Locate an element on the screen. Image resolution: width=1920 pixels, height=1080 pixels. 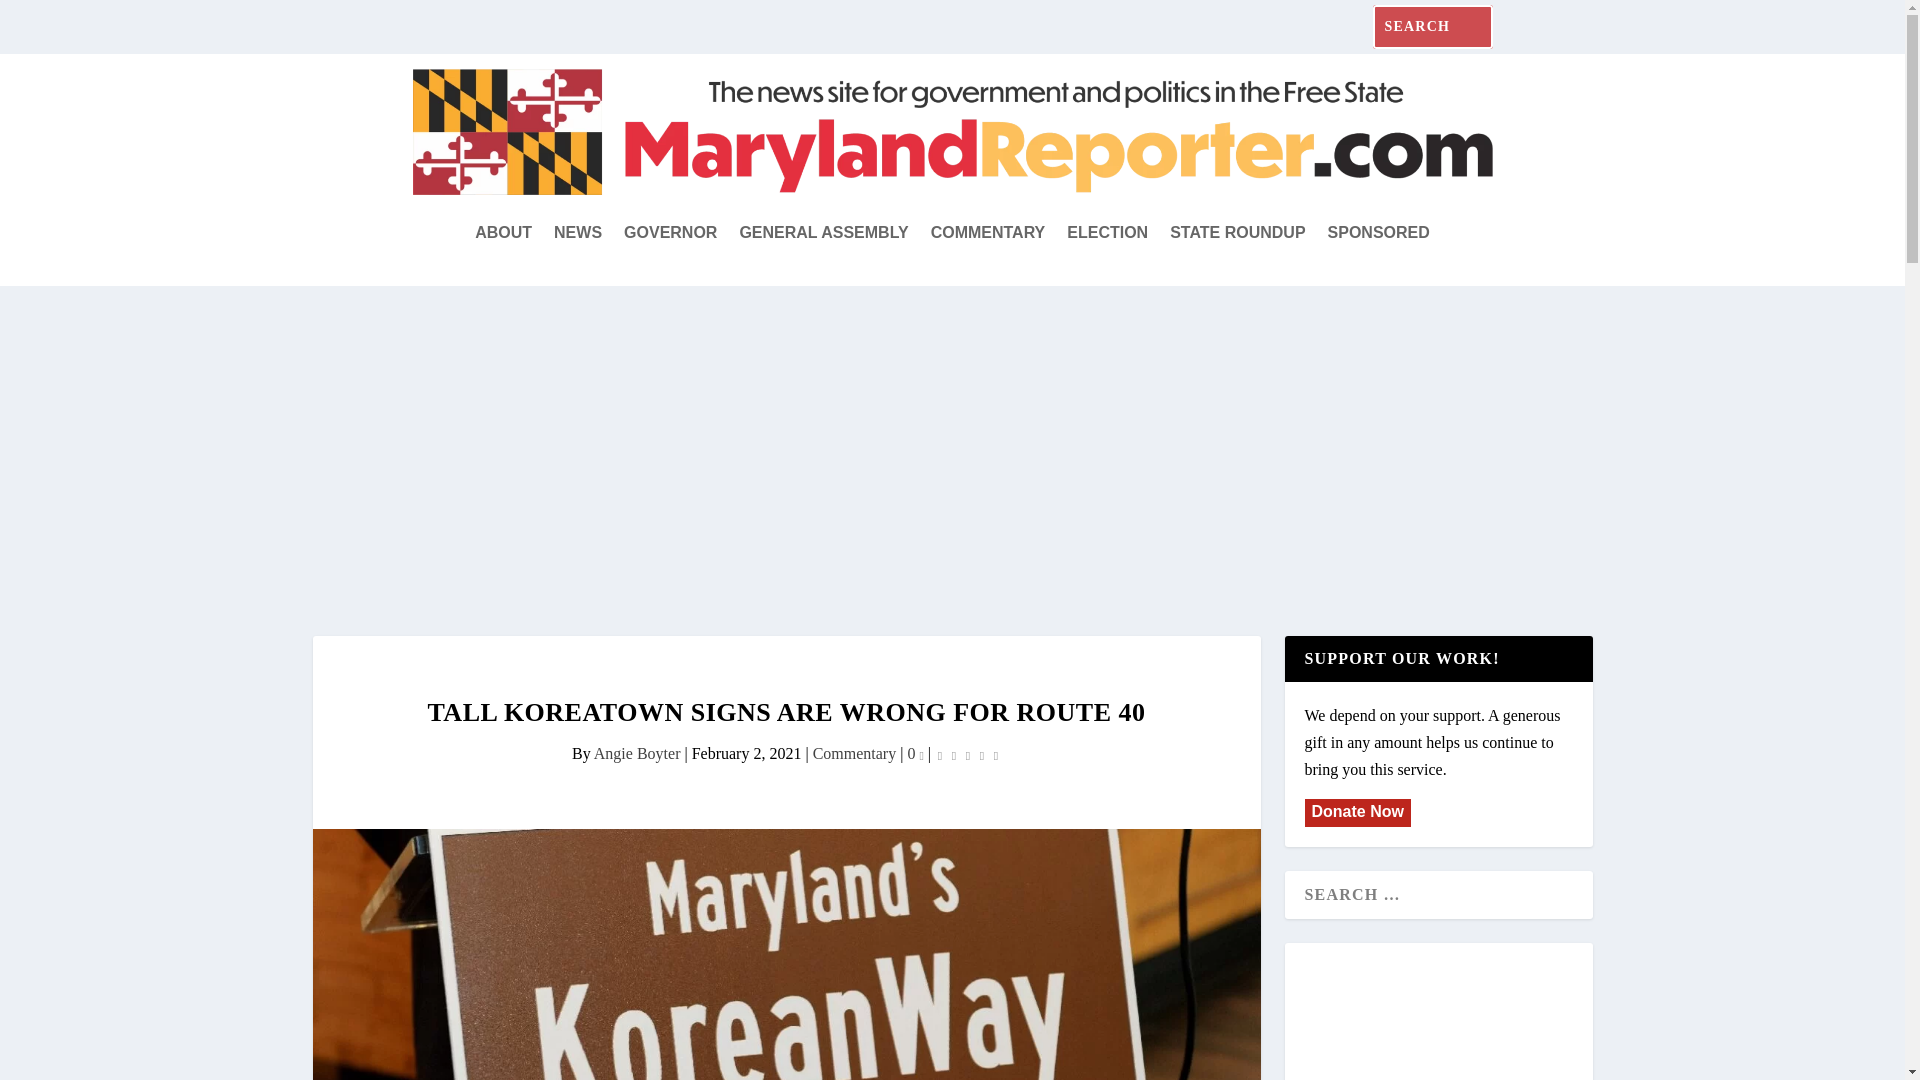
Posts by Angie Boyter is located at coordinates (637, 754).